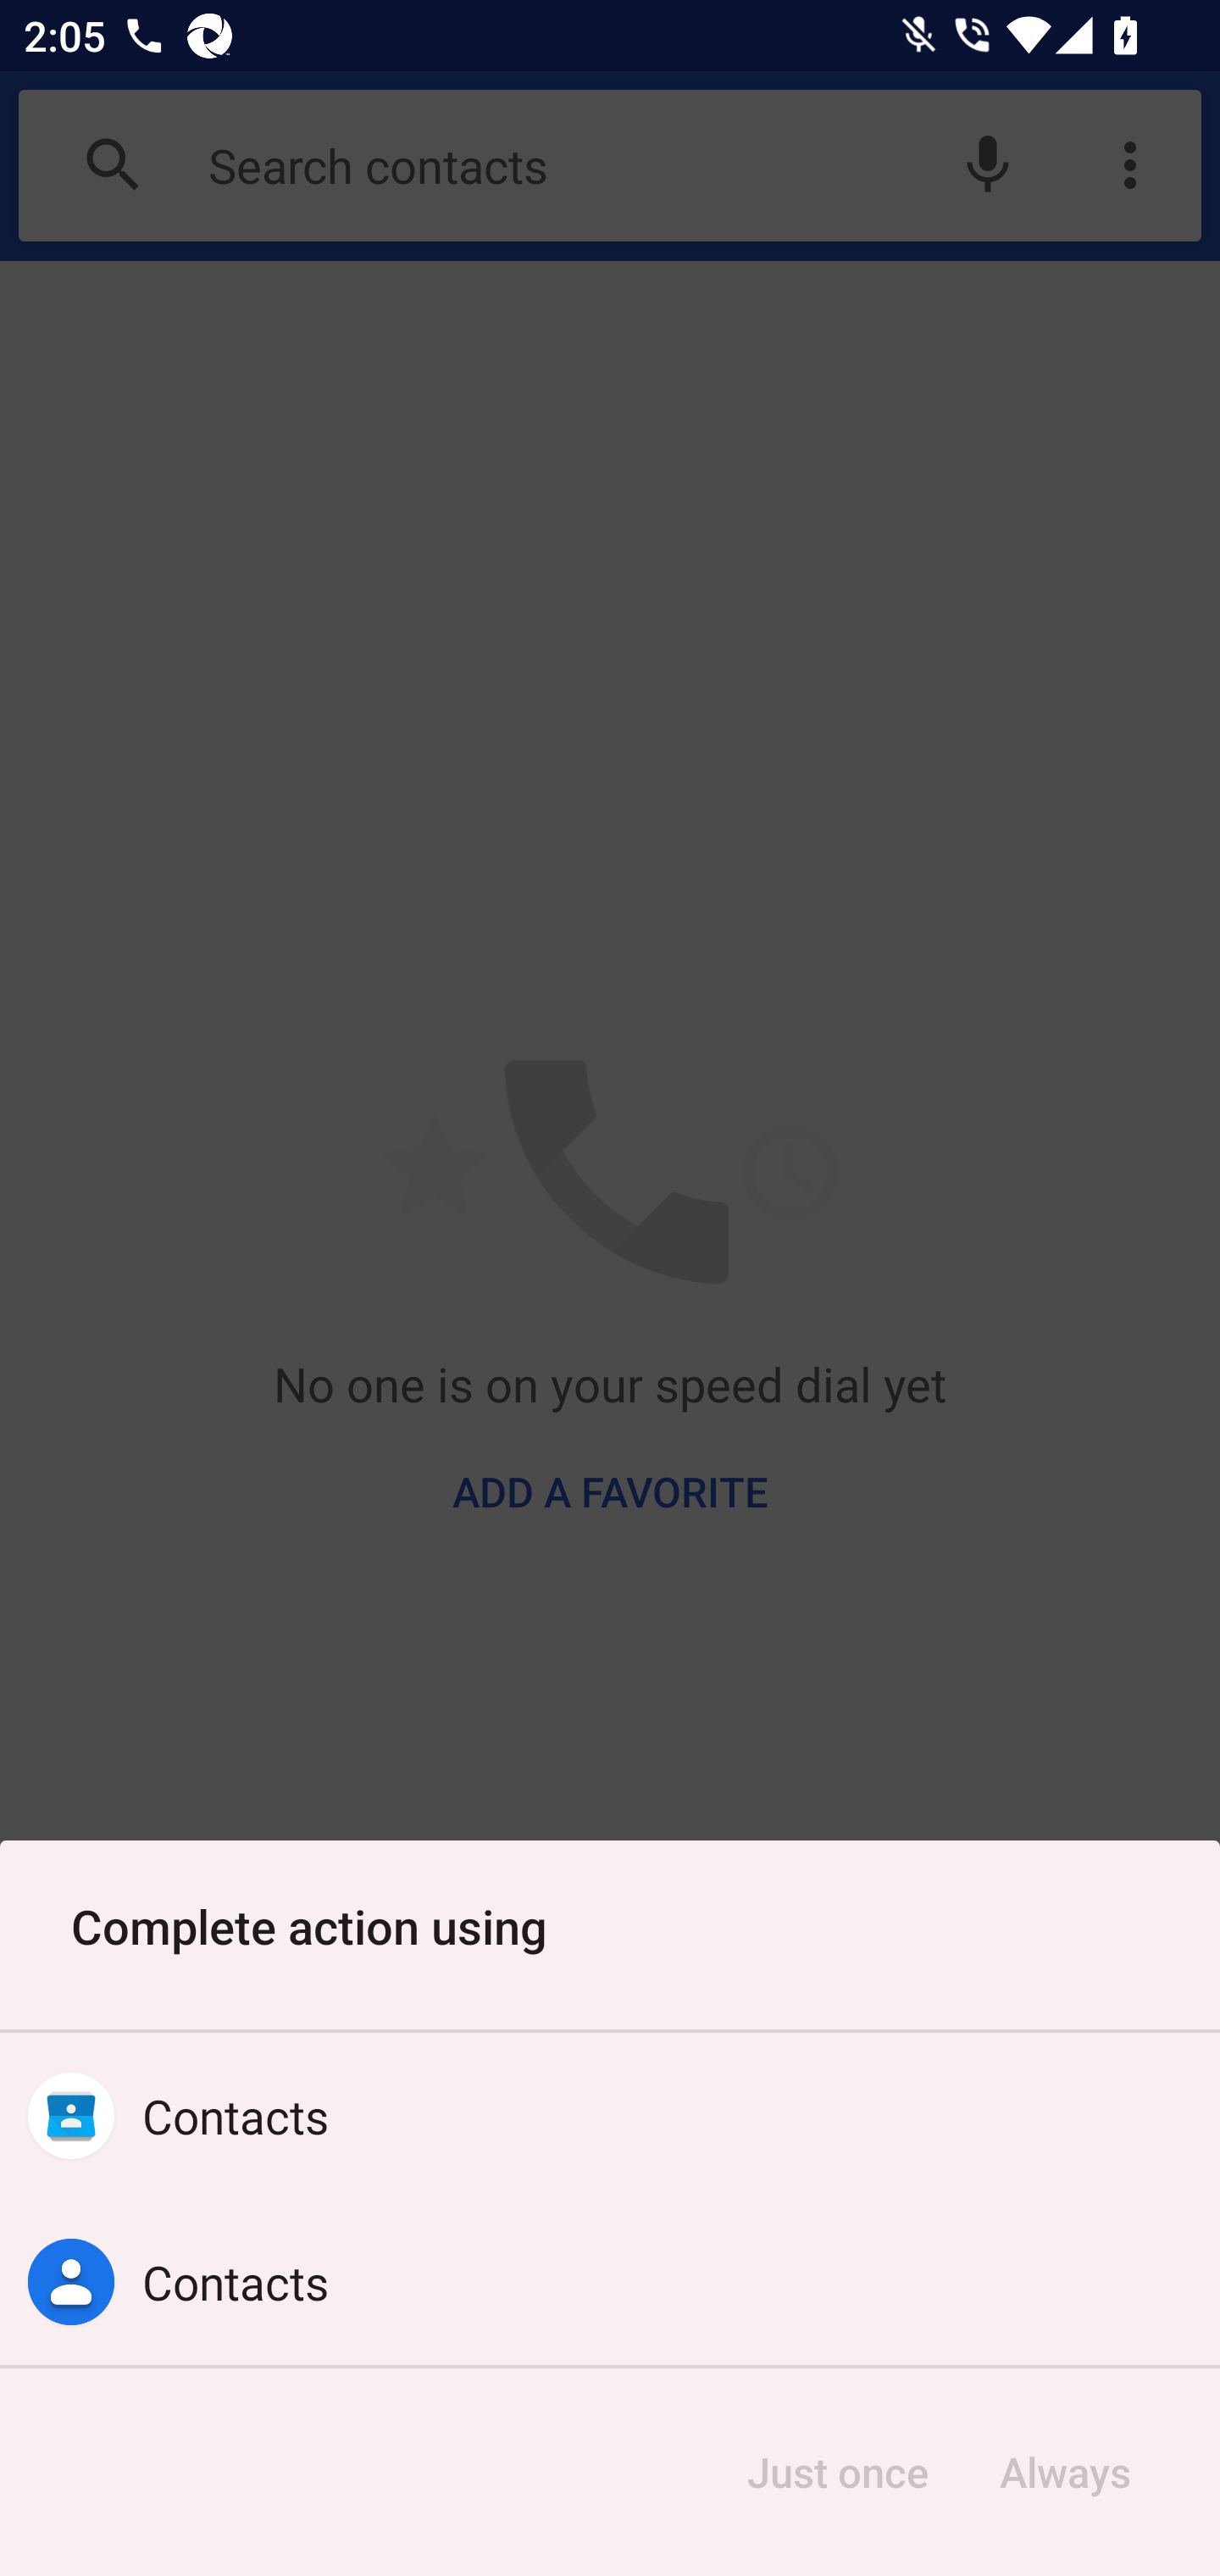 This screenshot has height=2576, width=1220. What do you see at coordinates (610, 2282) in the screenshot?
I see `Contacts` at bounding box center [610, 2282].